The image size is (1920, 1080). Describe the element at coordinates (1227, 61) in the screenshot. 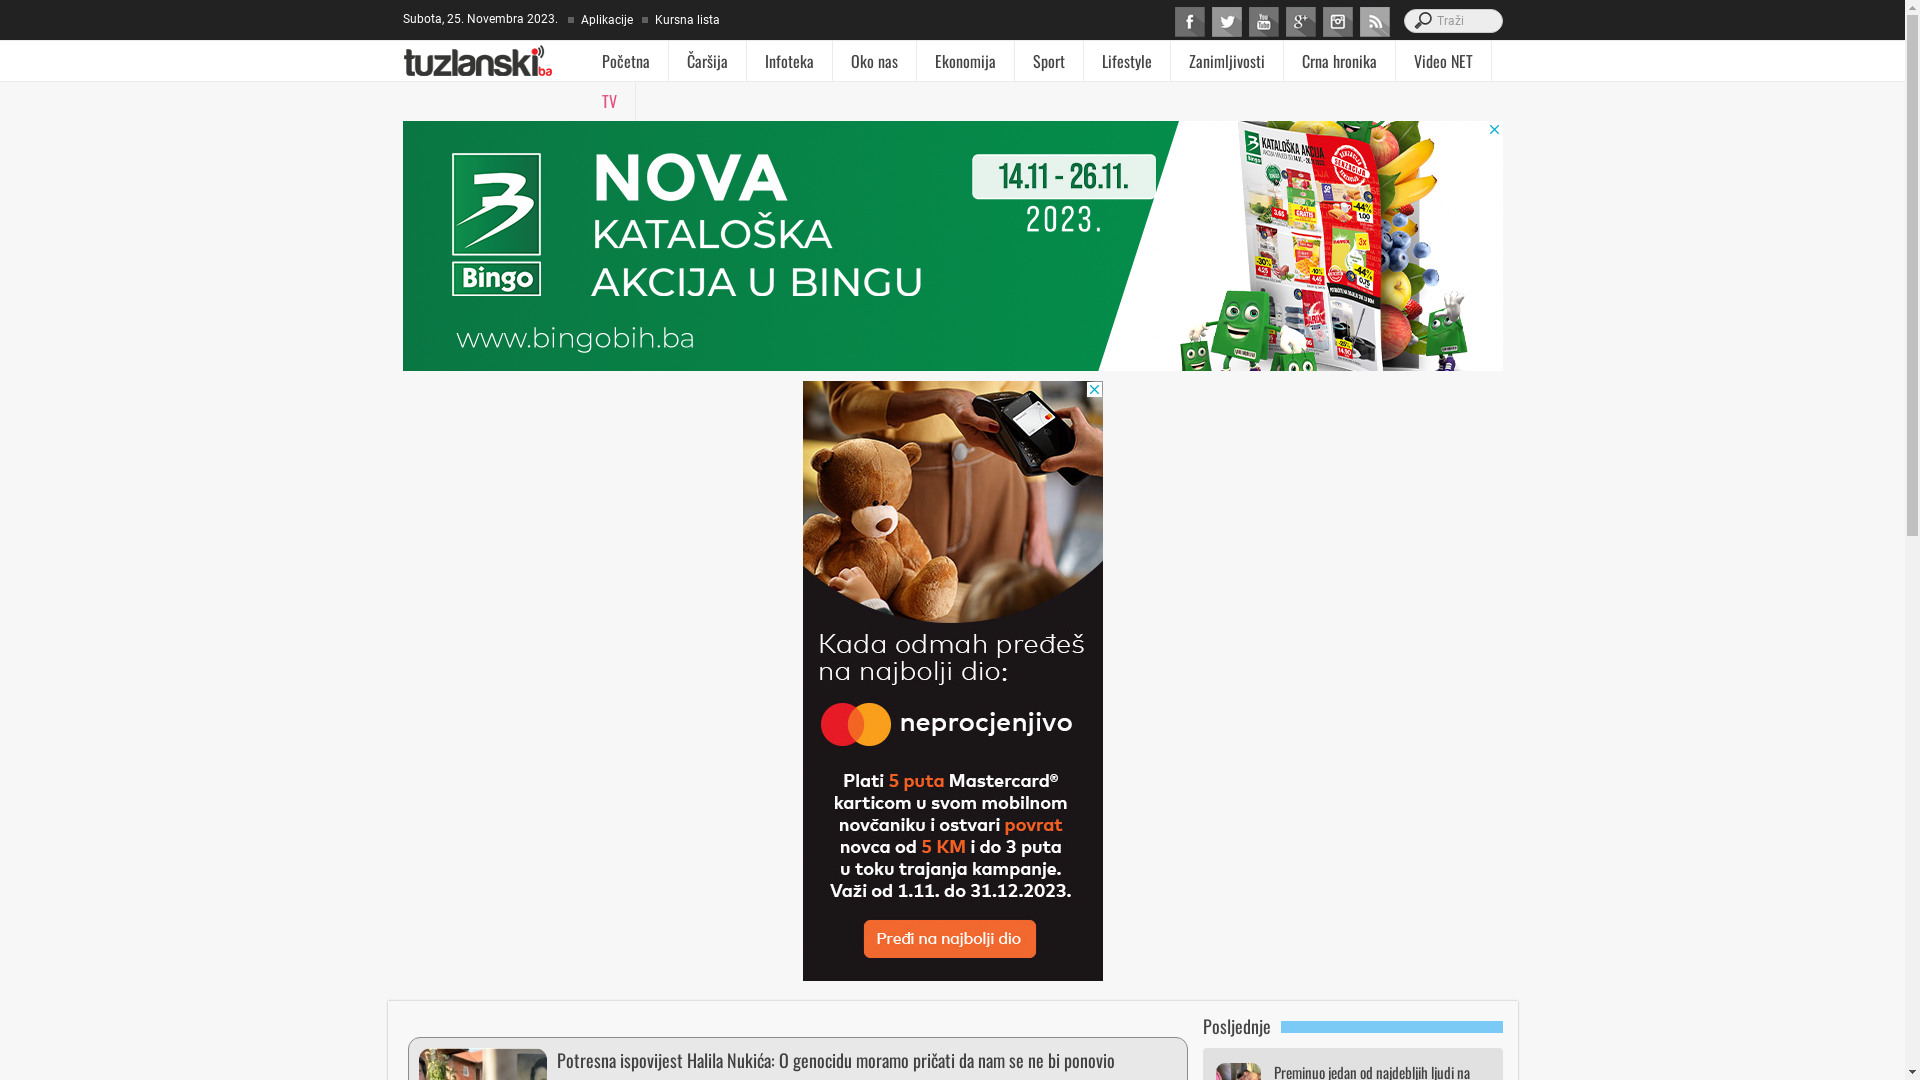

I see `Zanimljivosti` at that location.